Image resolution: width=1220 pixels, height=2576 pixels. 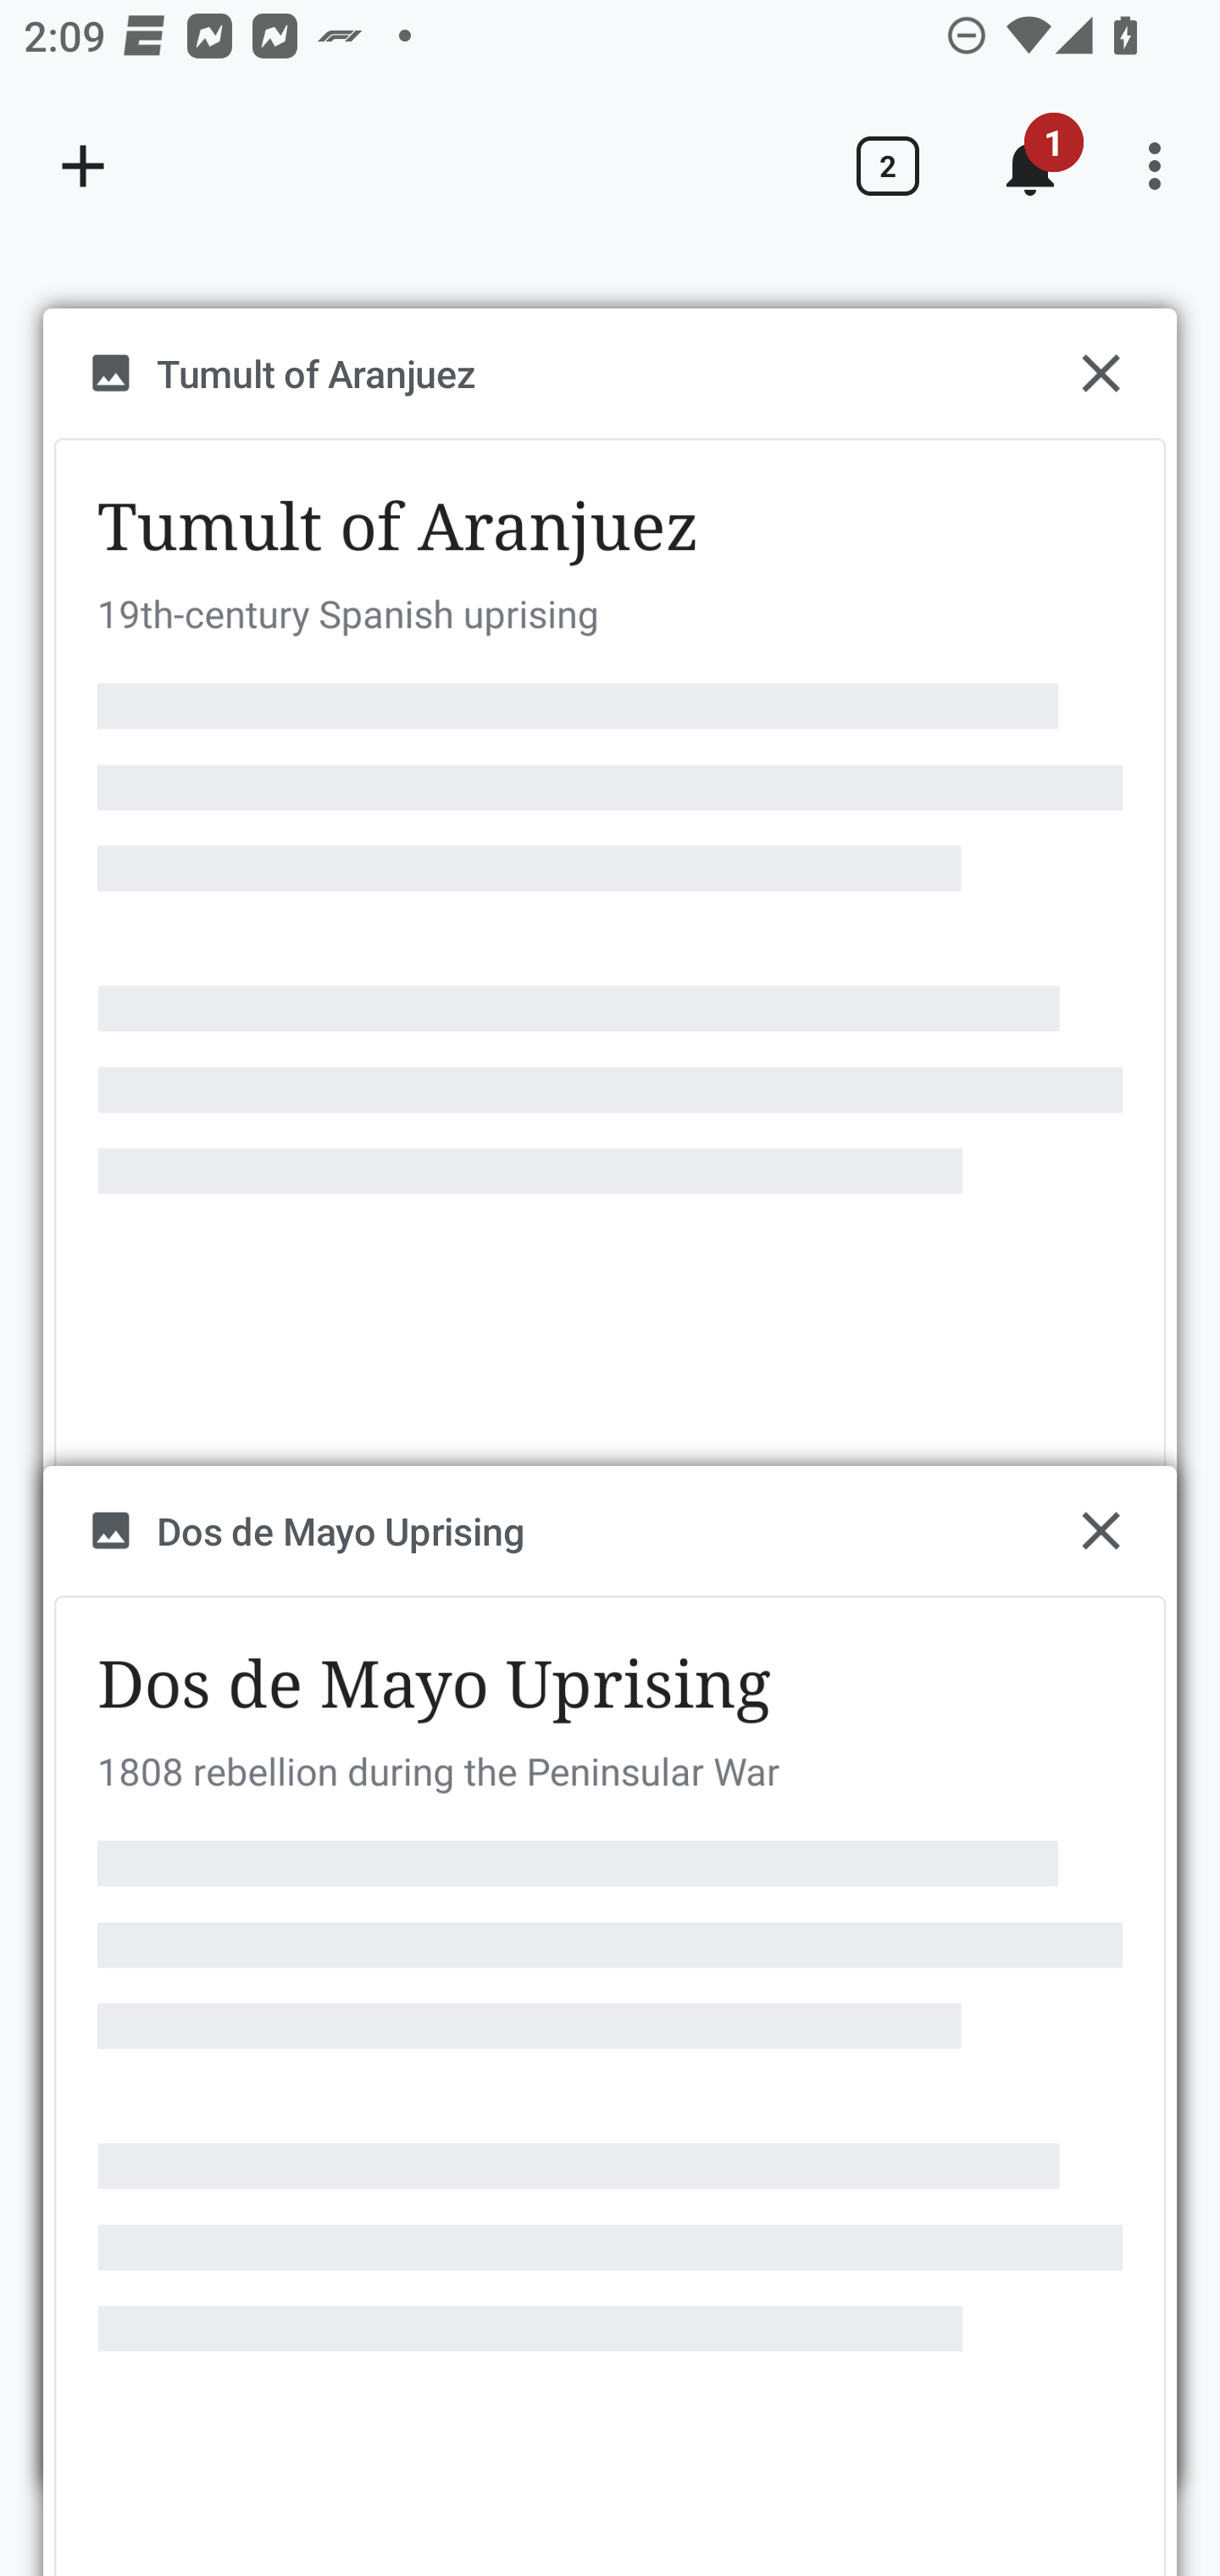 I want to click on More options, so click(x=1161, y=166).